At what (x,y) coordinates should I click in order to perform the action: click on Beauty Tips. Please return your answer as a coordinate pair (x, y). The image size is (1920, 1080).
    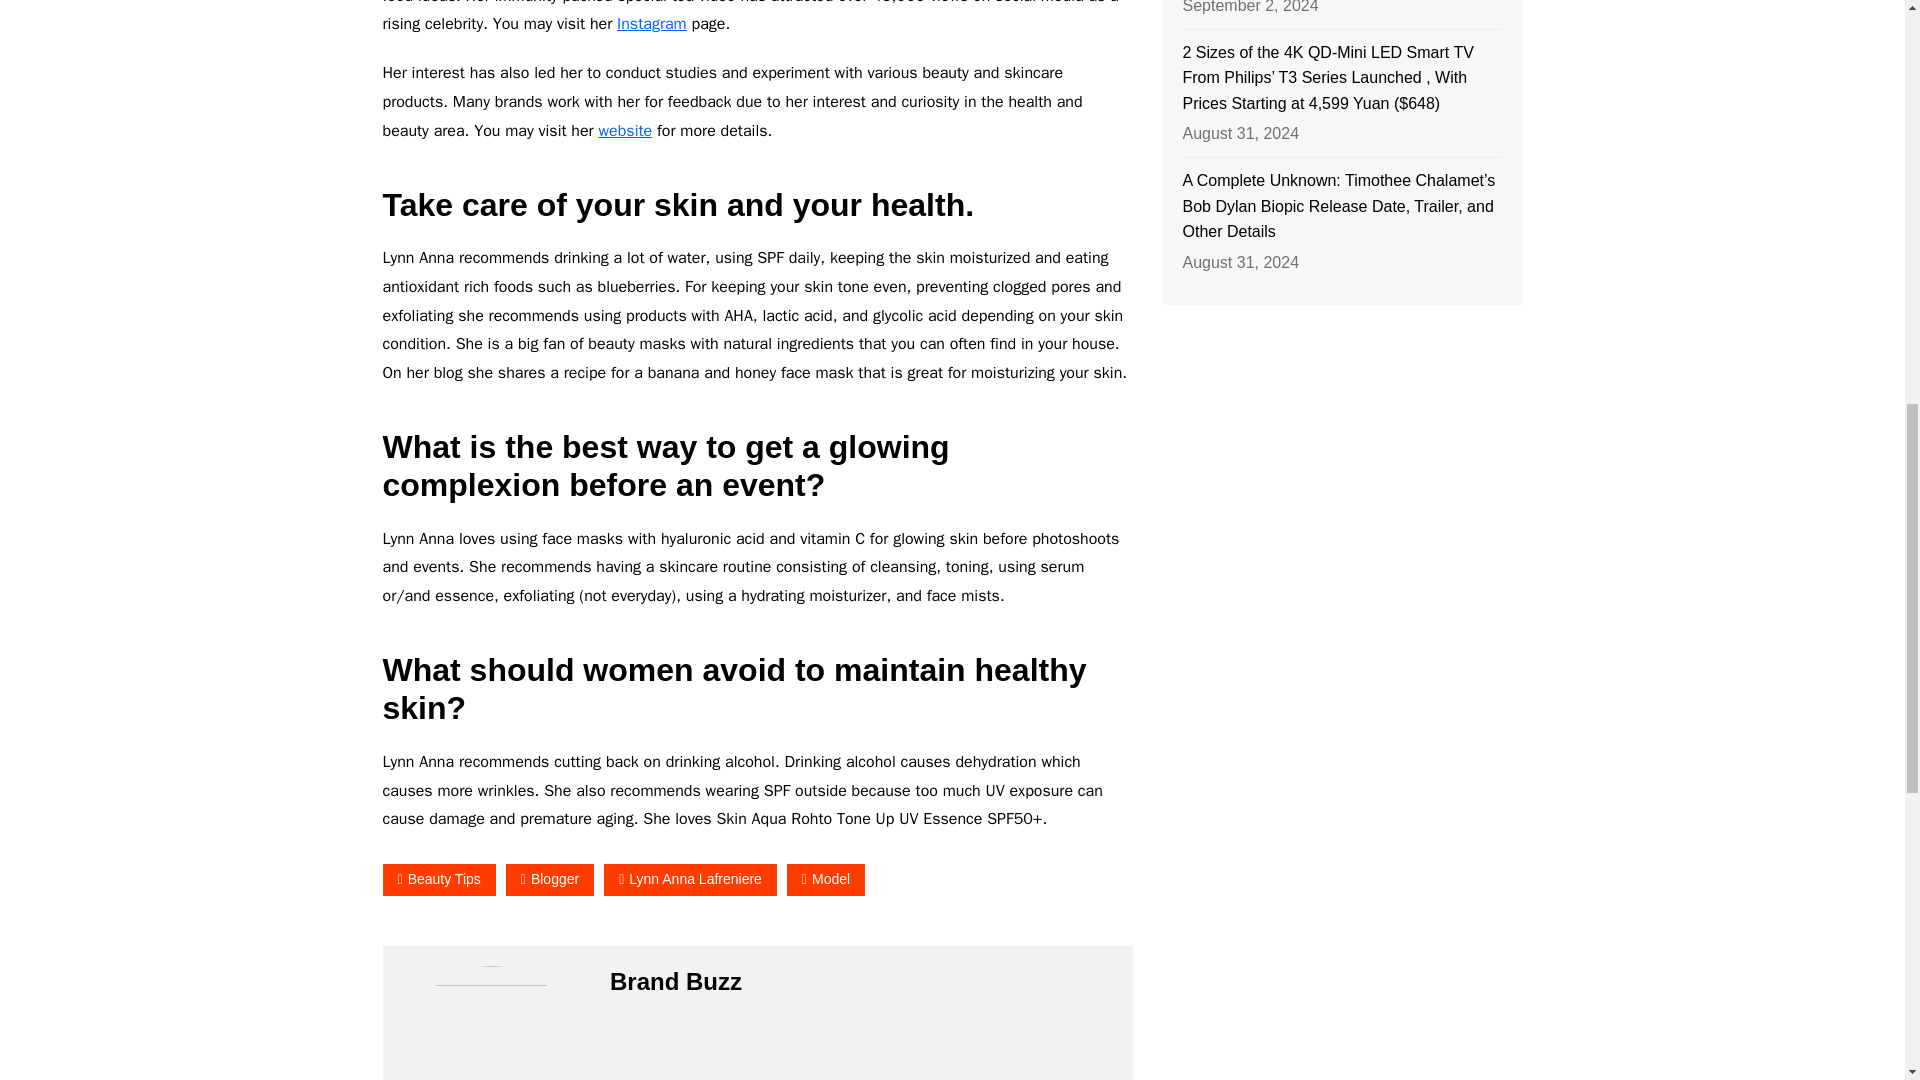
    Looking at the image, I should click on (438, 880).